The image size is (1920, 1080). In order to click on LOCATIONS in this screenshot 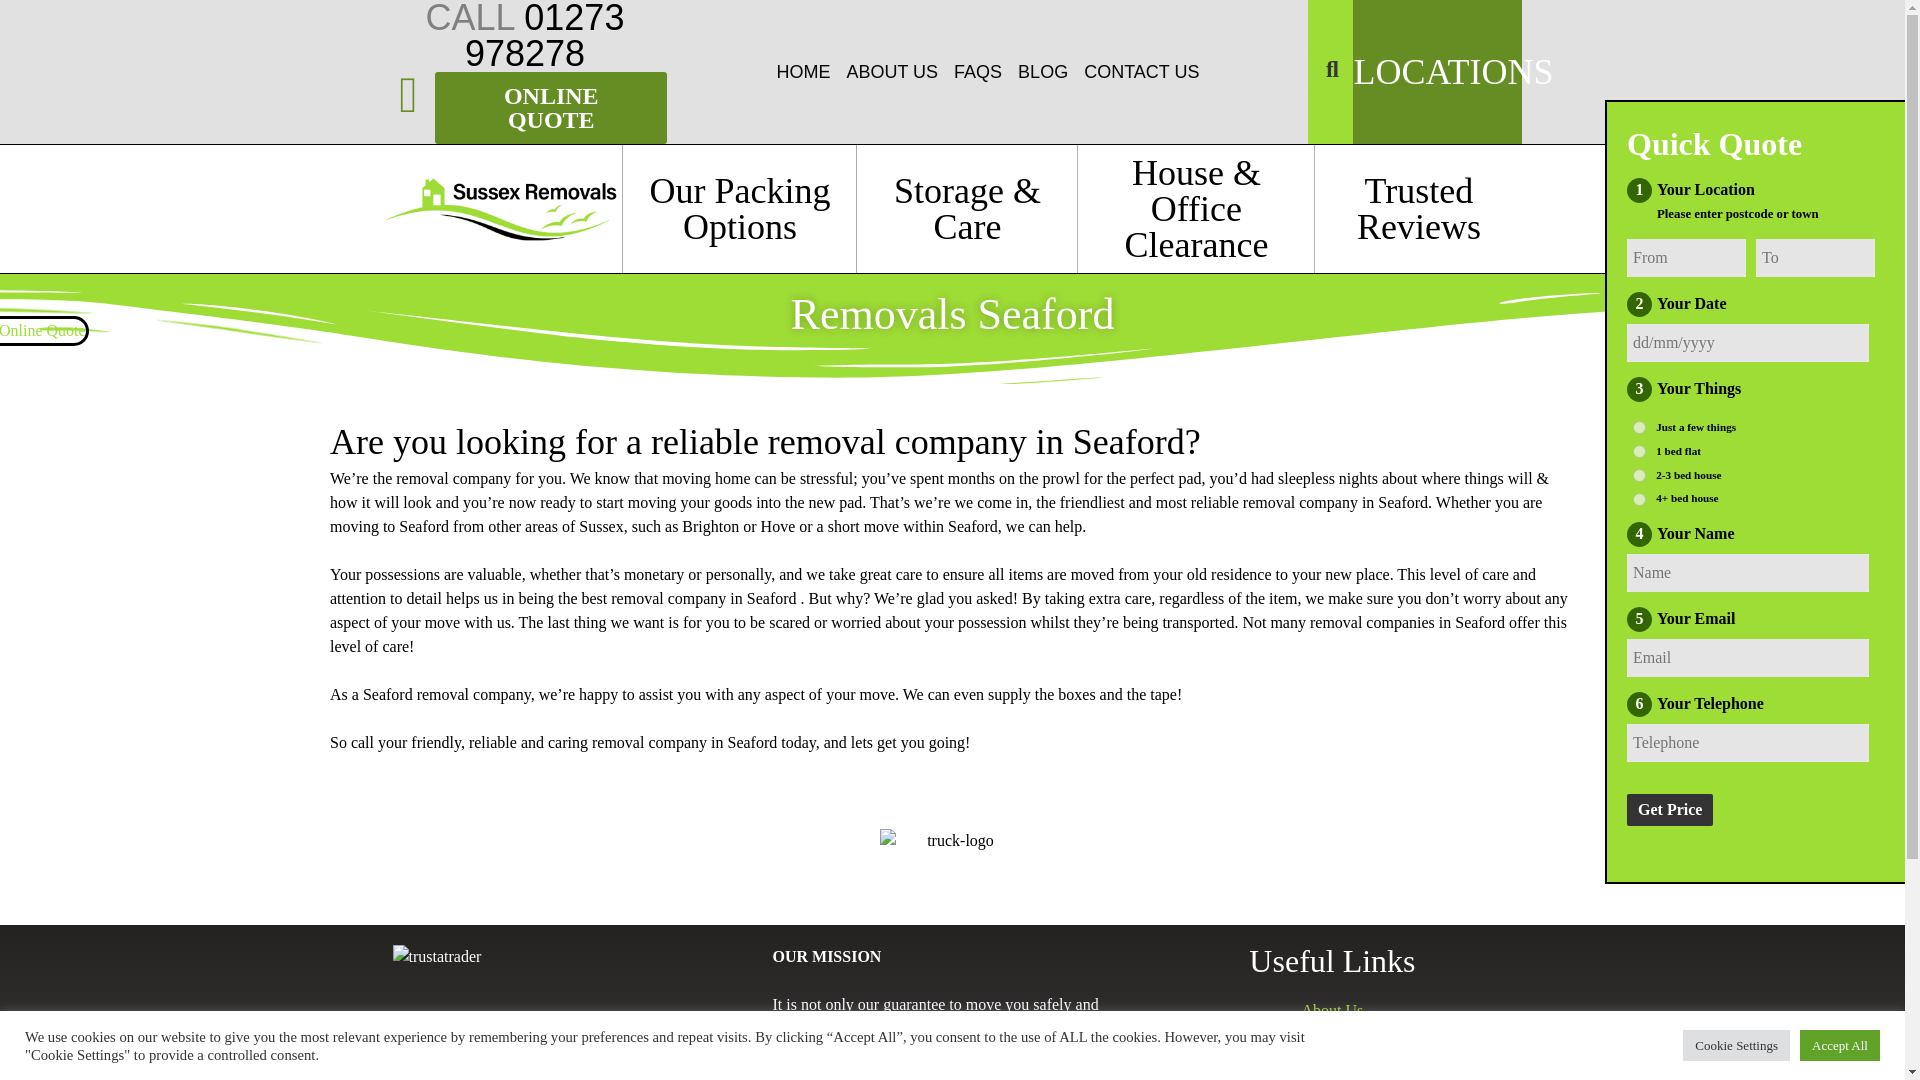, I will do `click(1453, 71)`.